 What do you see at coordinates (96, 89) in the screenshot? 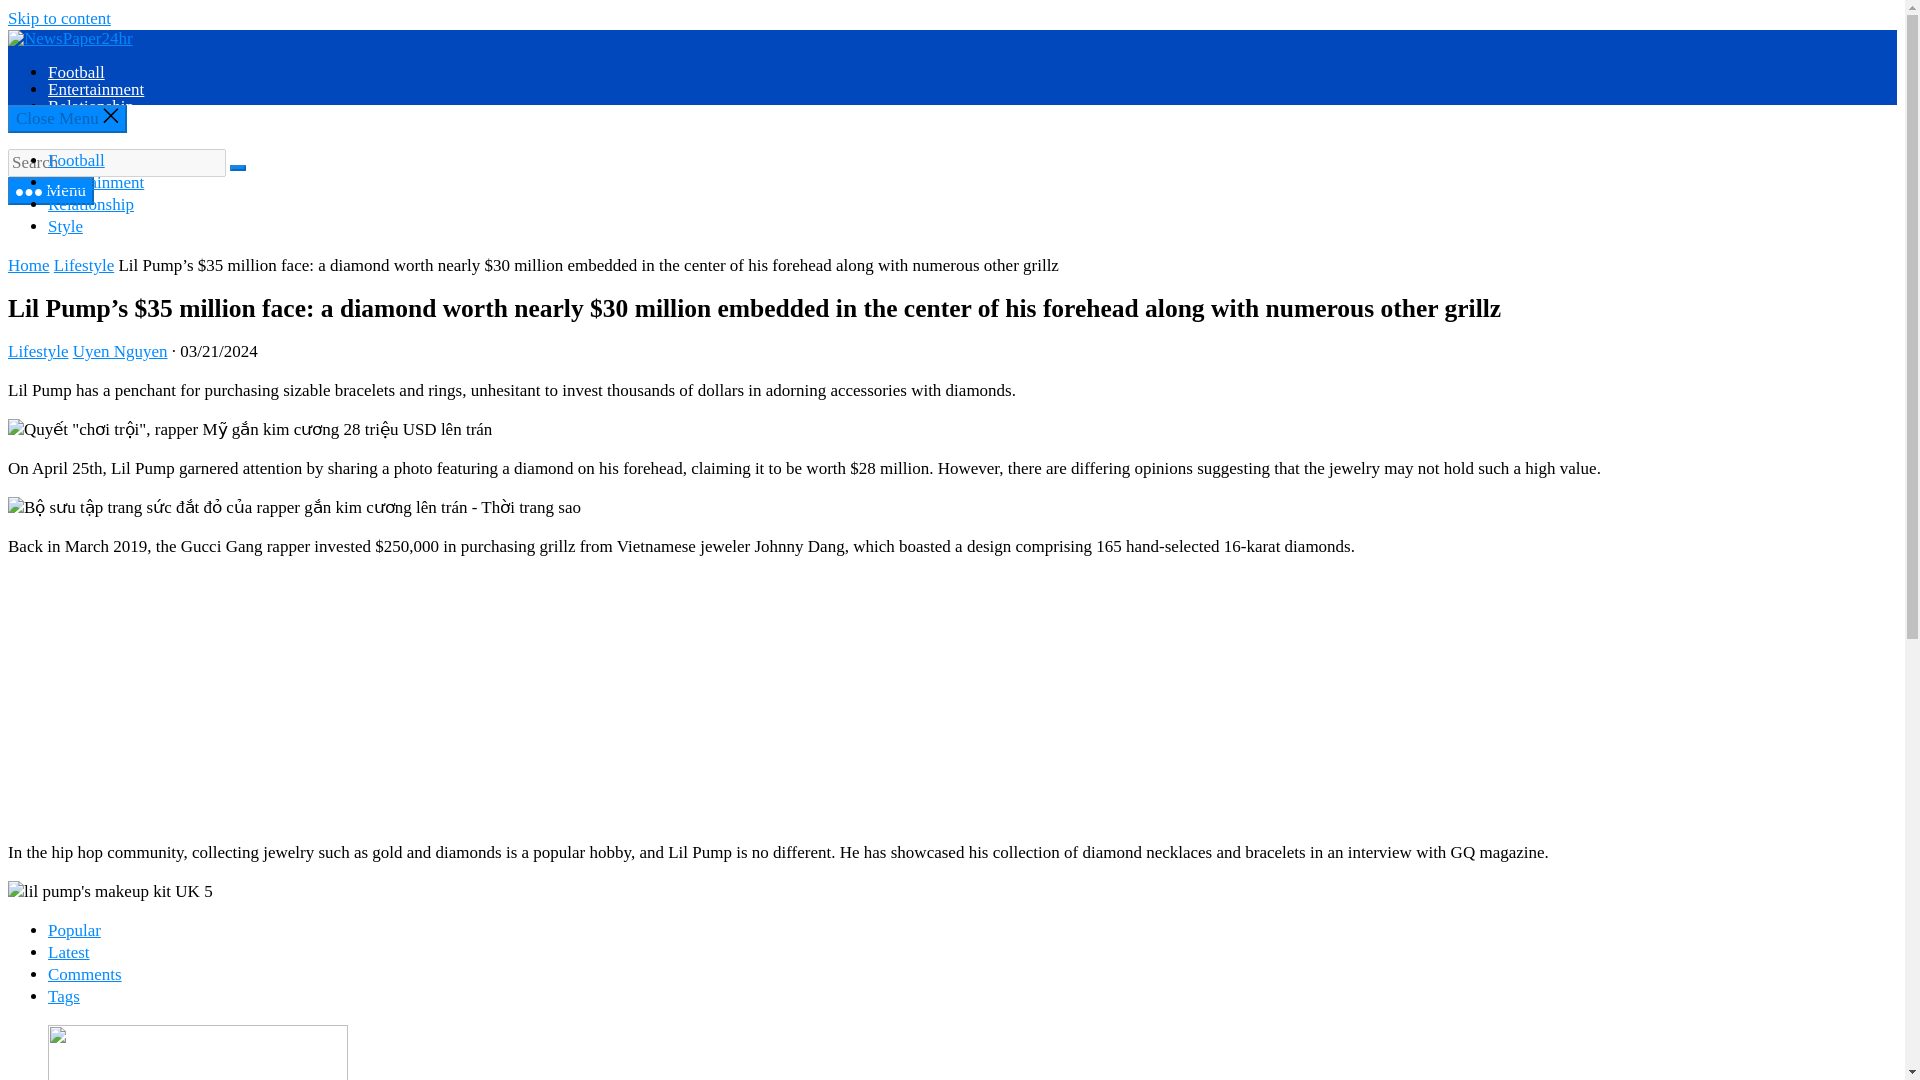
I see `Entertainment` at bounding box center [96, 89].